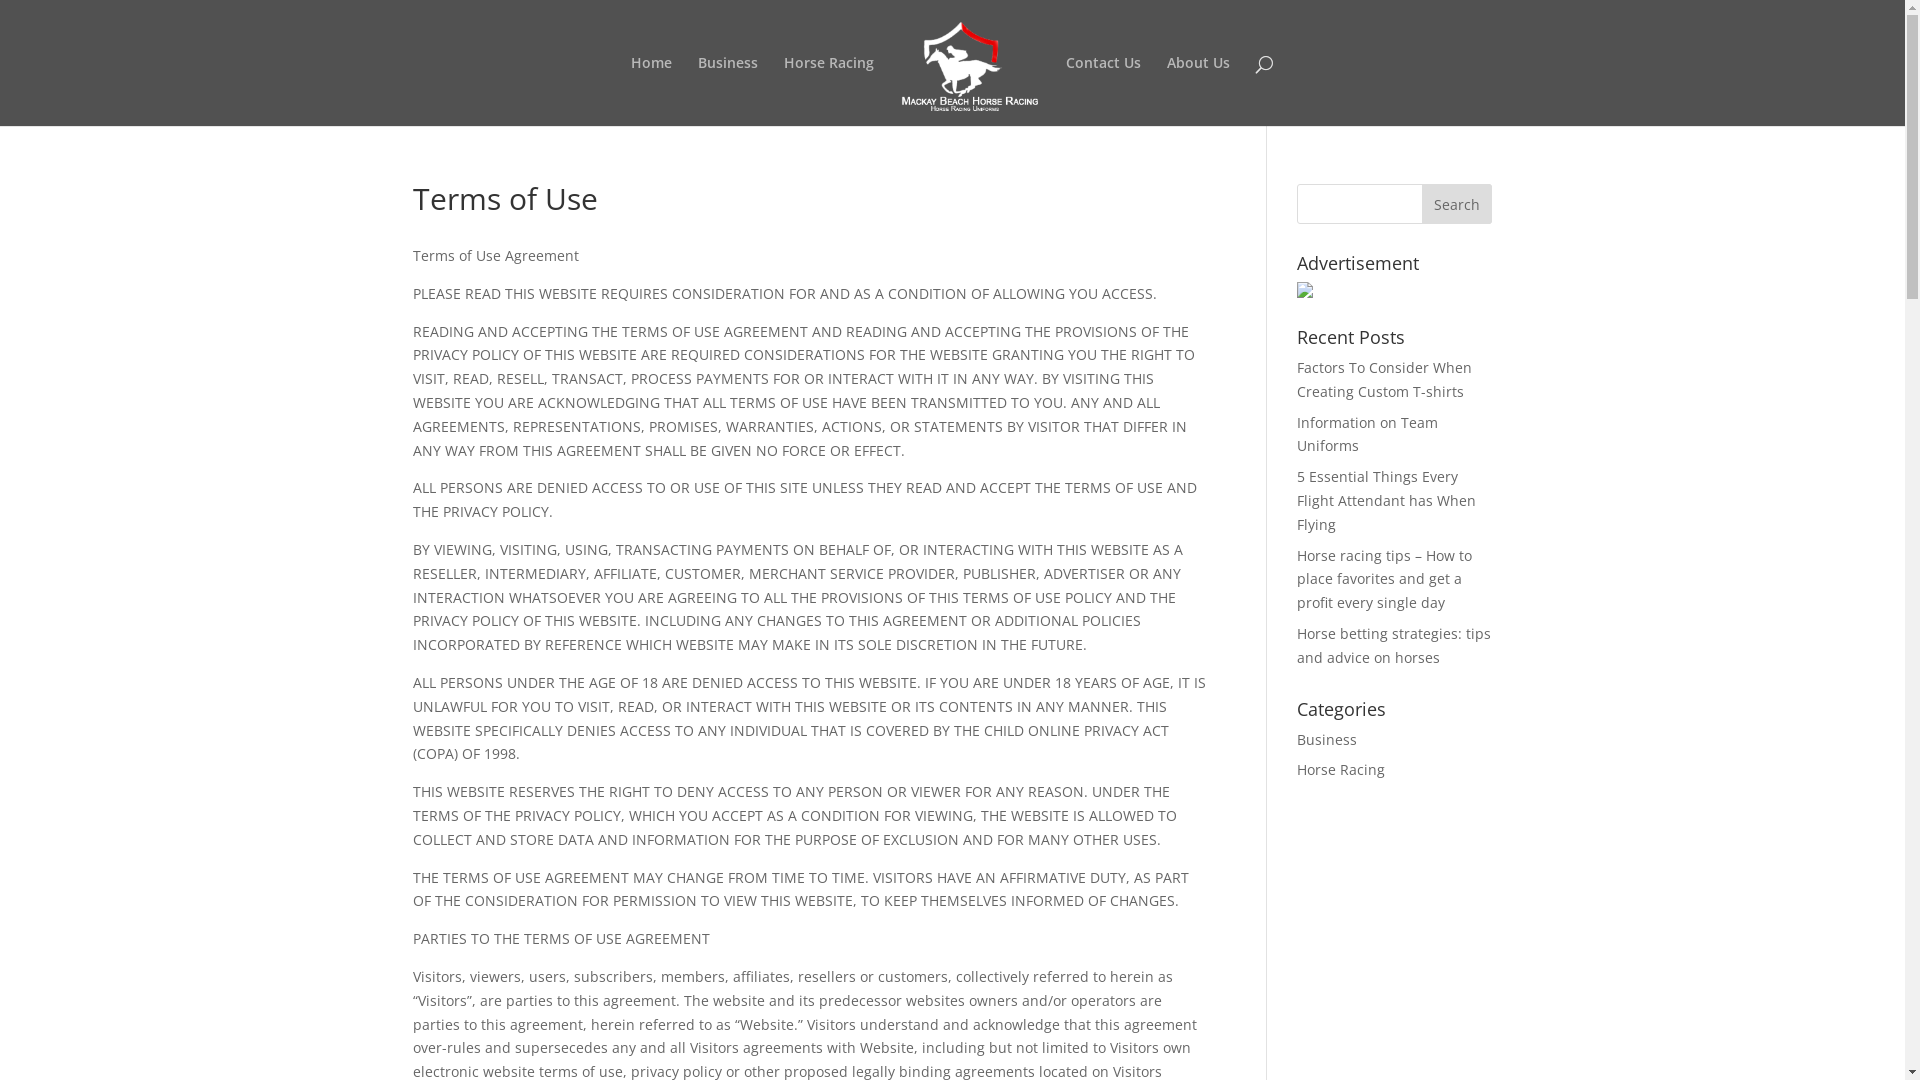 The image size is (1920, 1080). Describe the element at coordinates (728, 91) in the screenshot. I see `Business` at that location.